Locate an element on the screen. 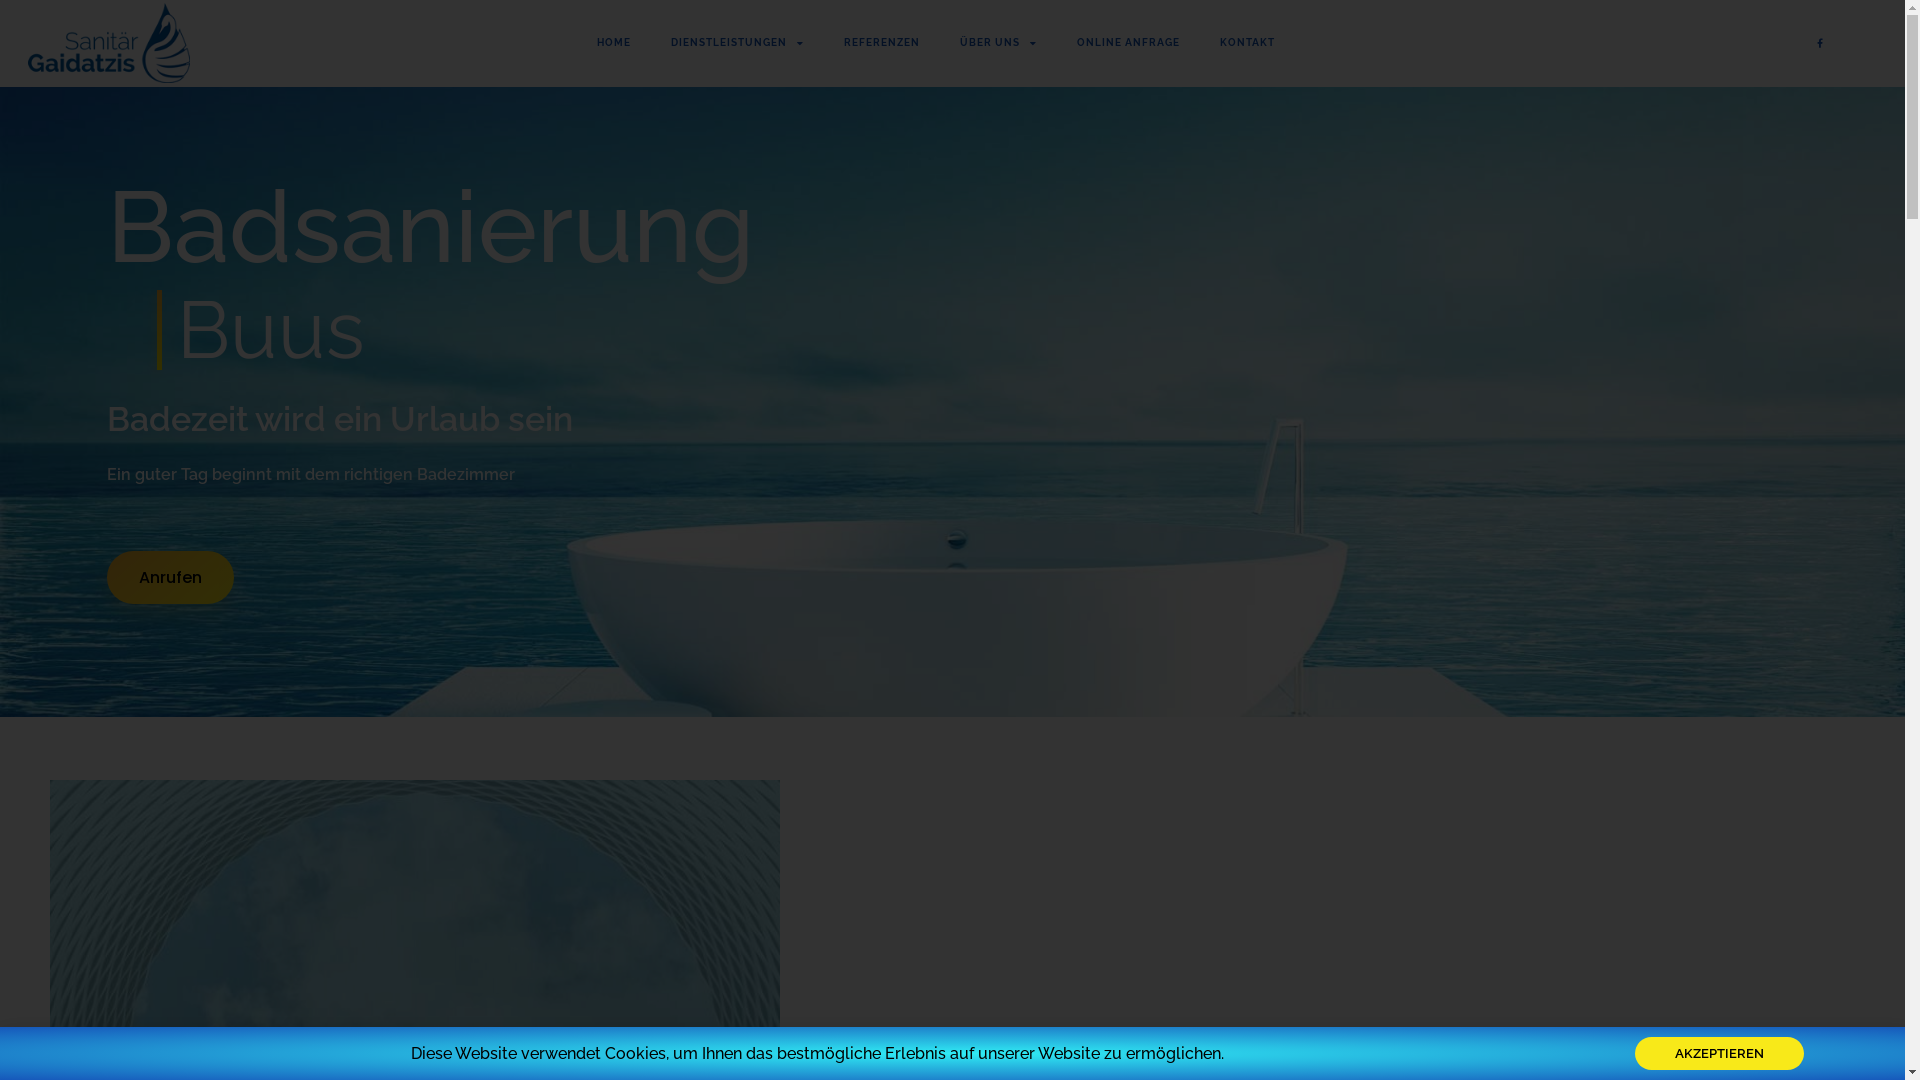 This screenshot has width=1920, height=1080. DIENSTLEISTUNGEN is located at coordinates (738, 43).